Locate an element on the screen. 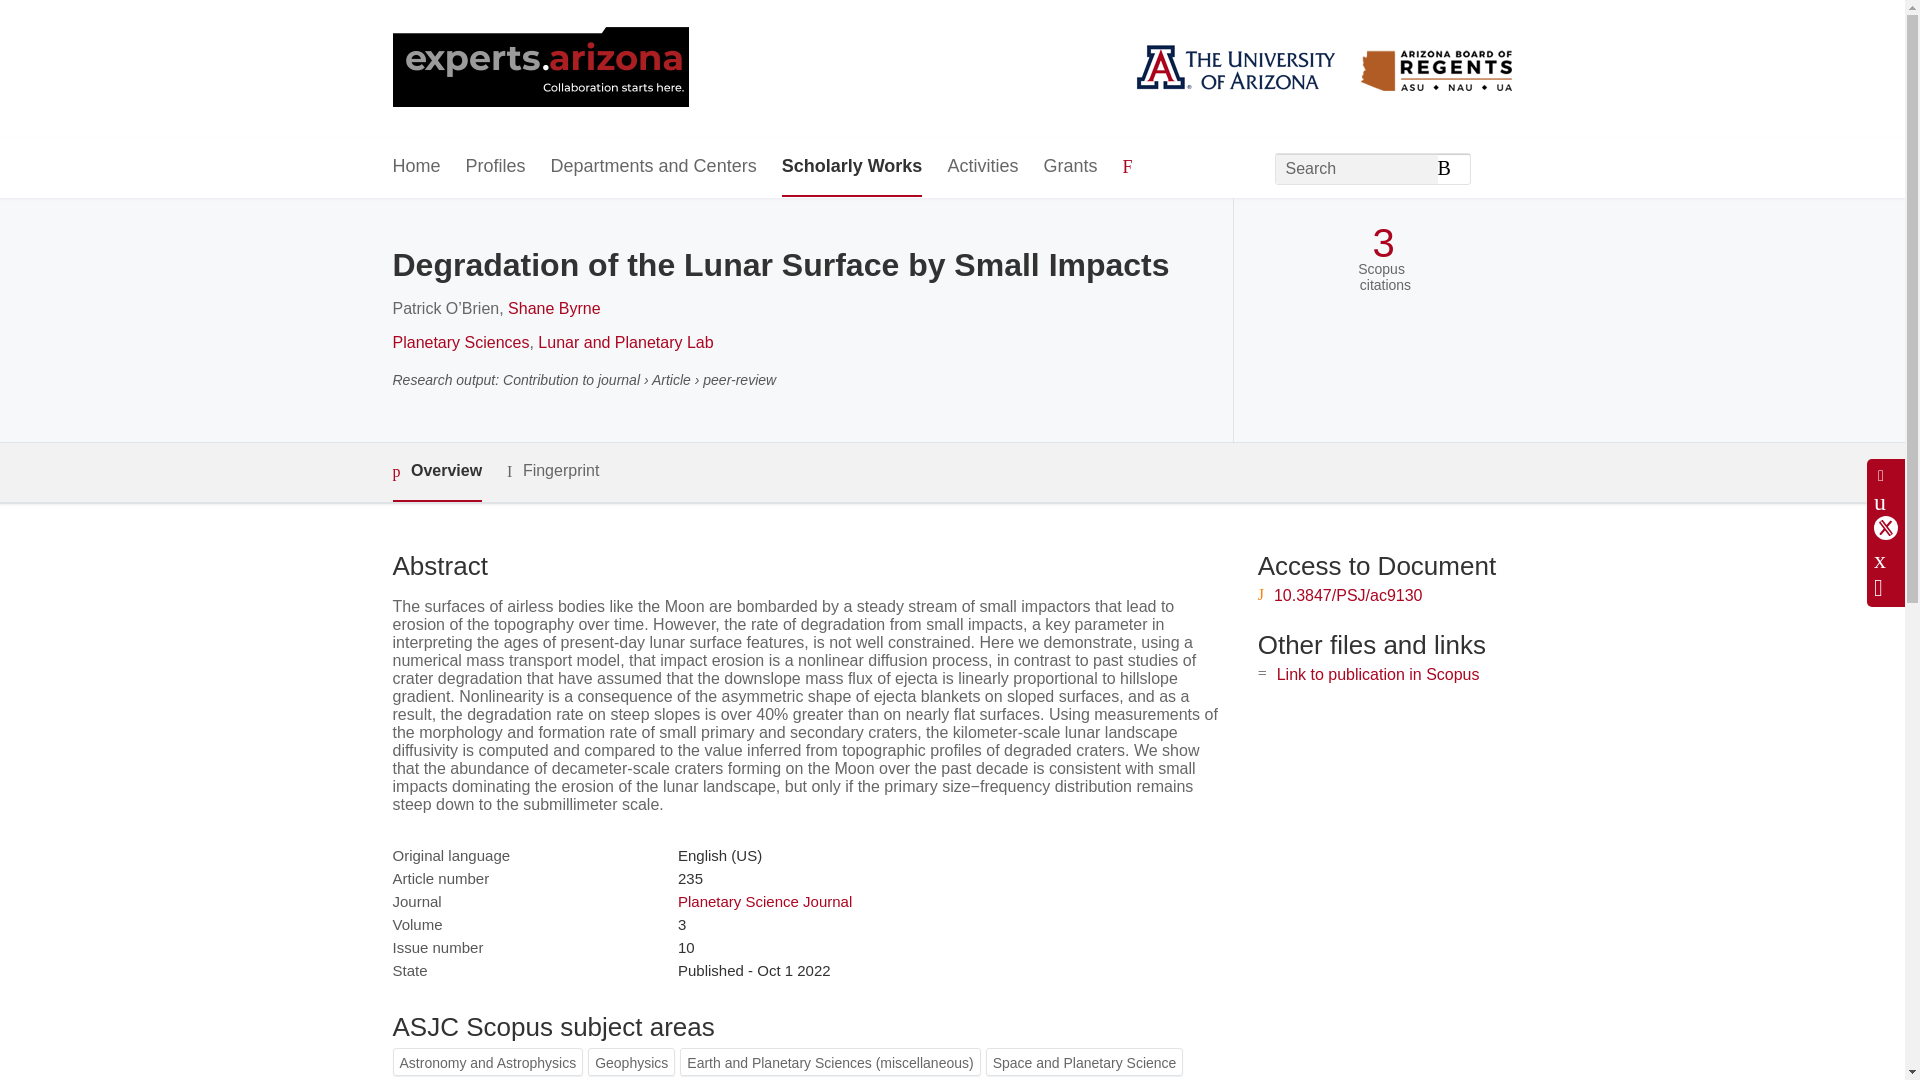 Image resolution: width=1920 pixels, height=1080 pixels. Lunar and Planetary Lab is located at coordinates (624, 342).